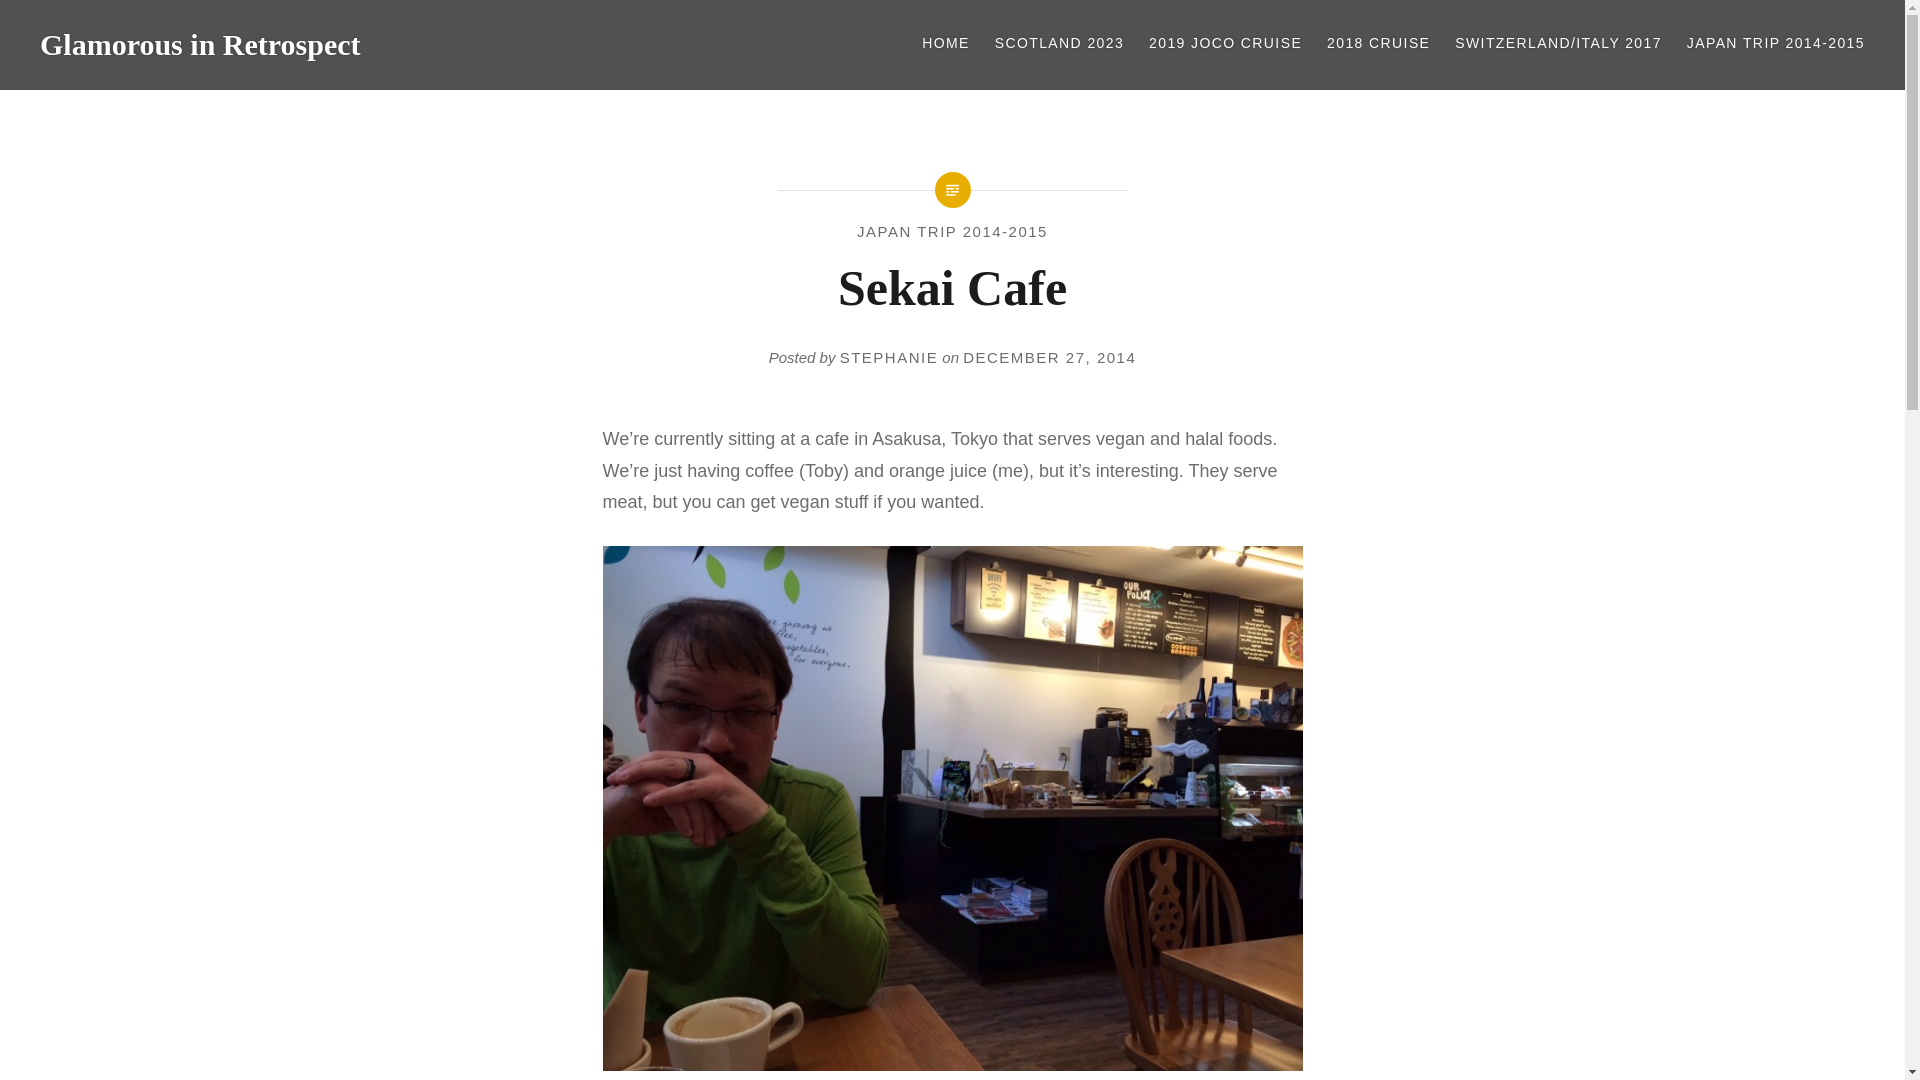 The height and width of the screenshot is (1080, 1920). Describe the element at coordinates (1224, 44) in the screenshot. I see `2019 JOCO CRUISE` at that location.